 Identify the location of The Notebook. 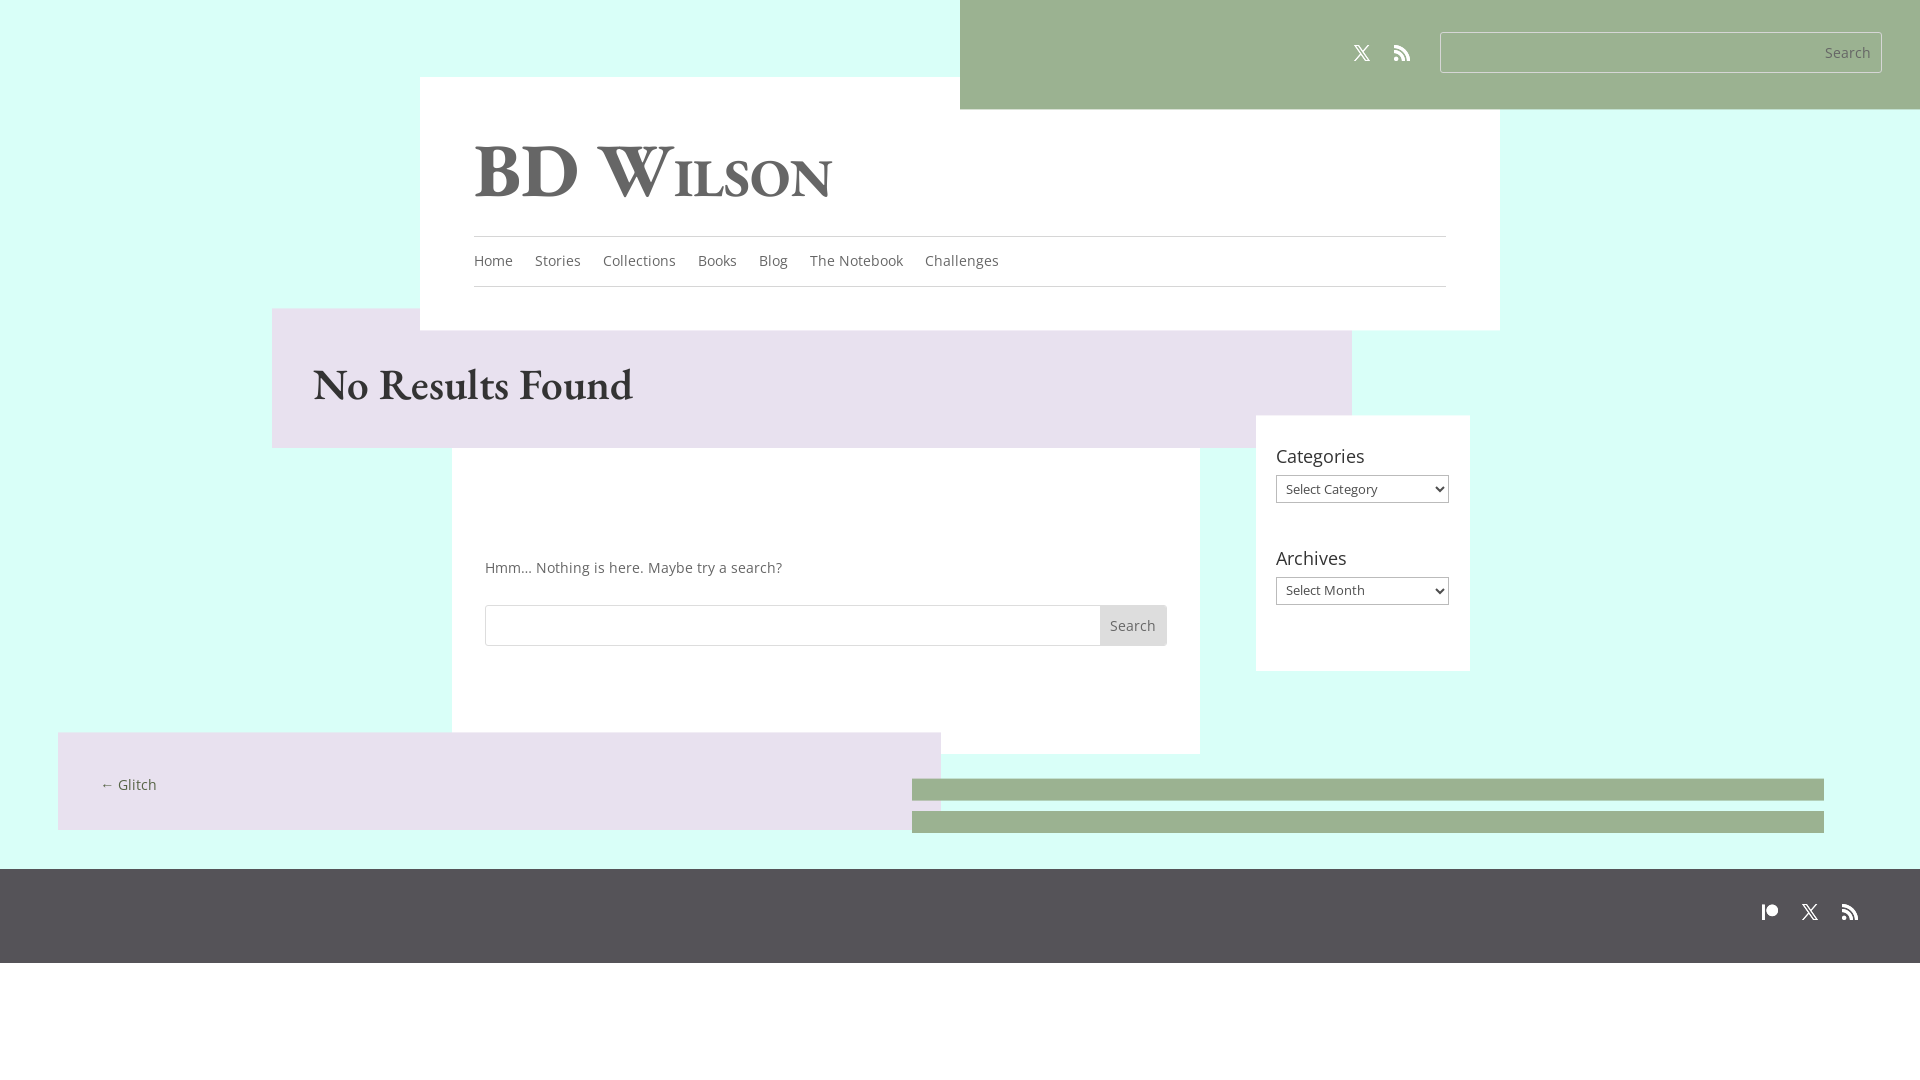
(856, 265).